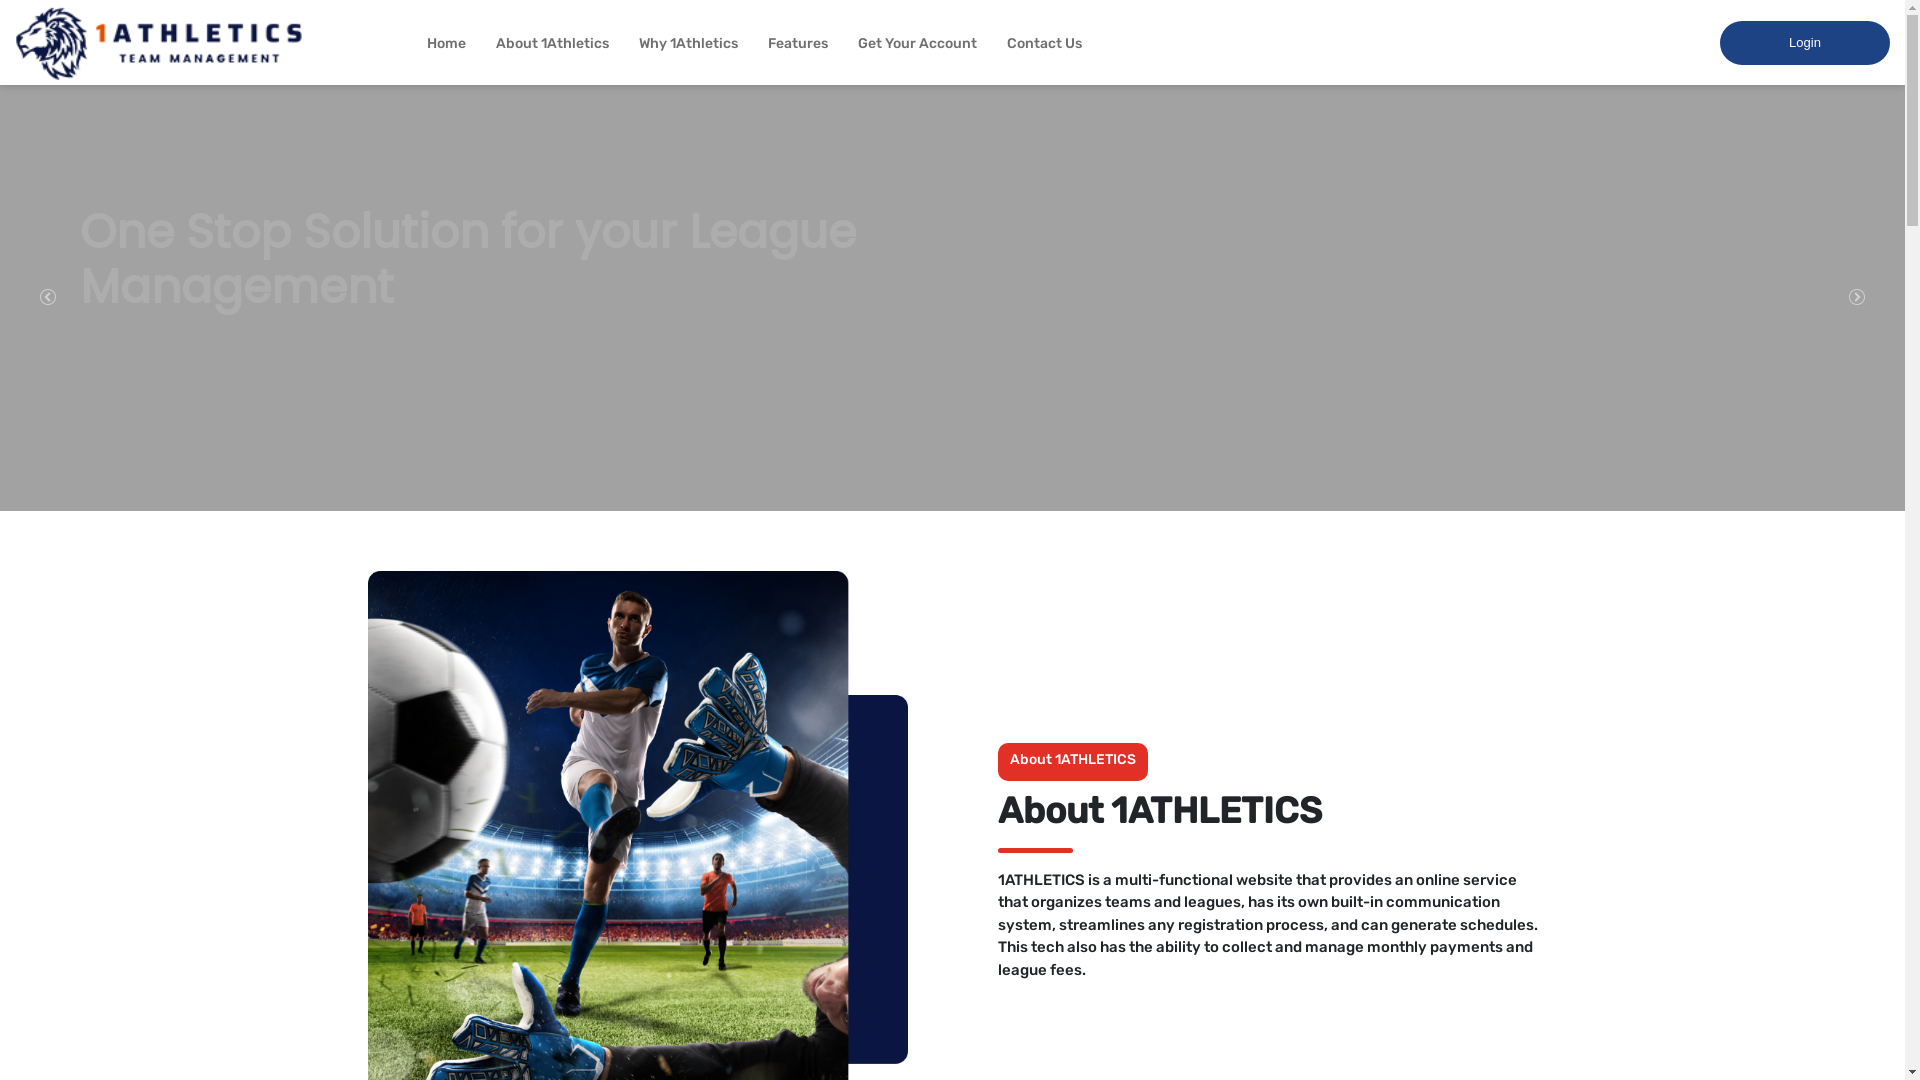  Describe the element at coordinates (1805, 43) in the screenshot. I see `Login` at that location.